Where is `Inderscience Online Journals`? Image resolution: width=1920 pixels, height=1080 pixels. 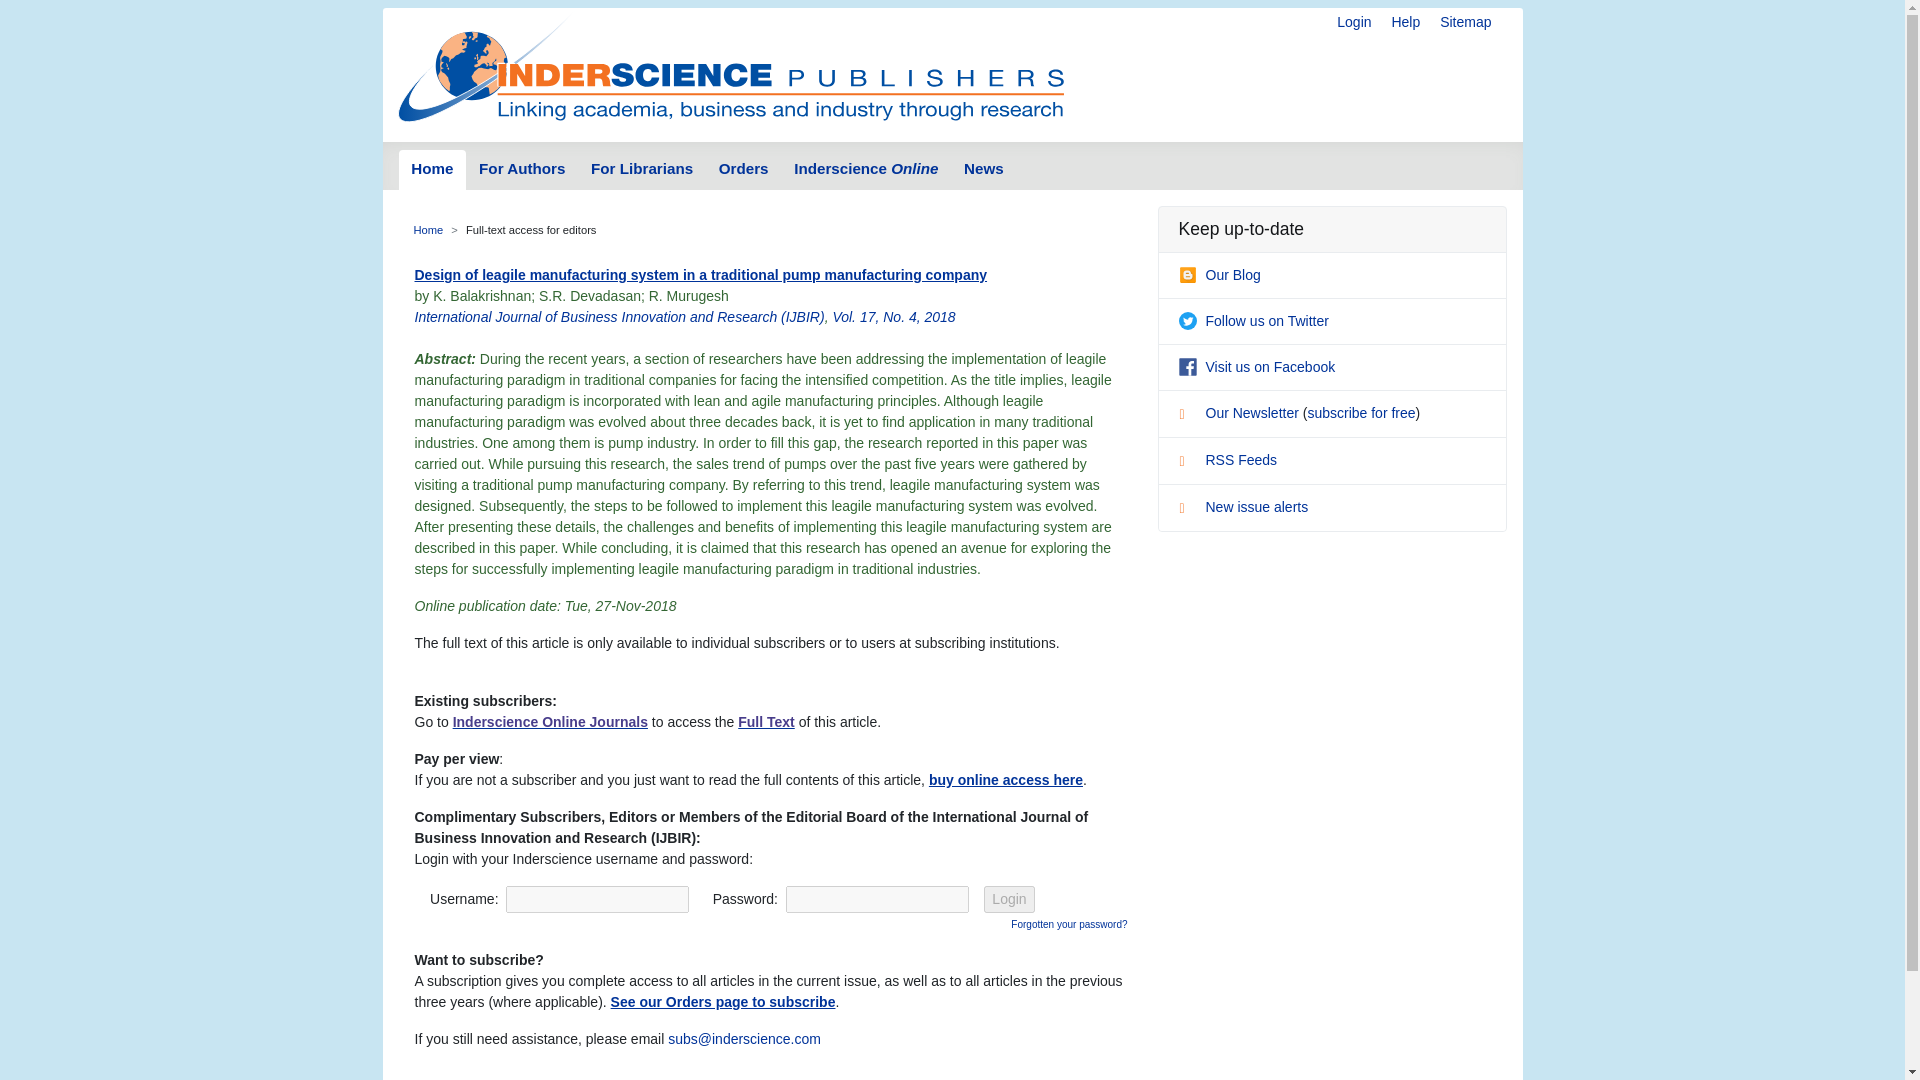 Inderscience Online Journals is located at coordinates (550, 722).